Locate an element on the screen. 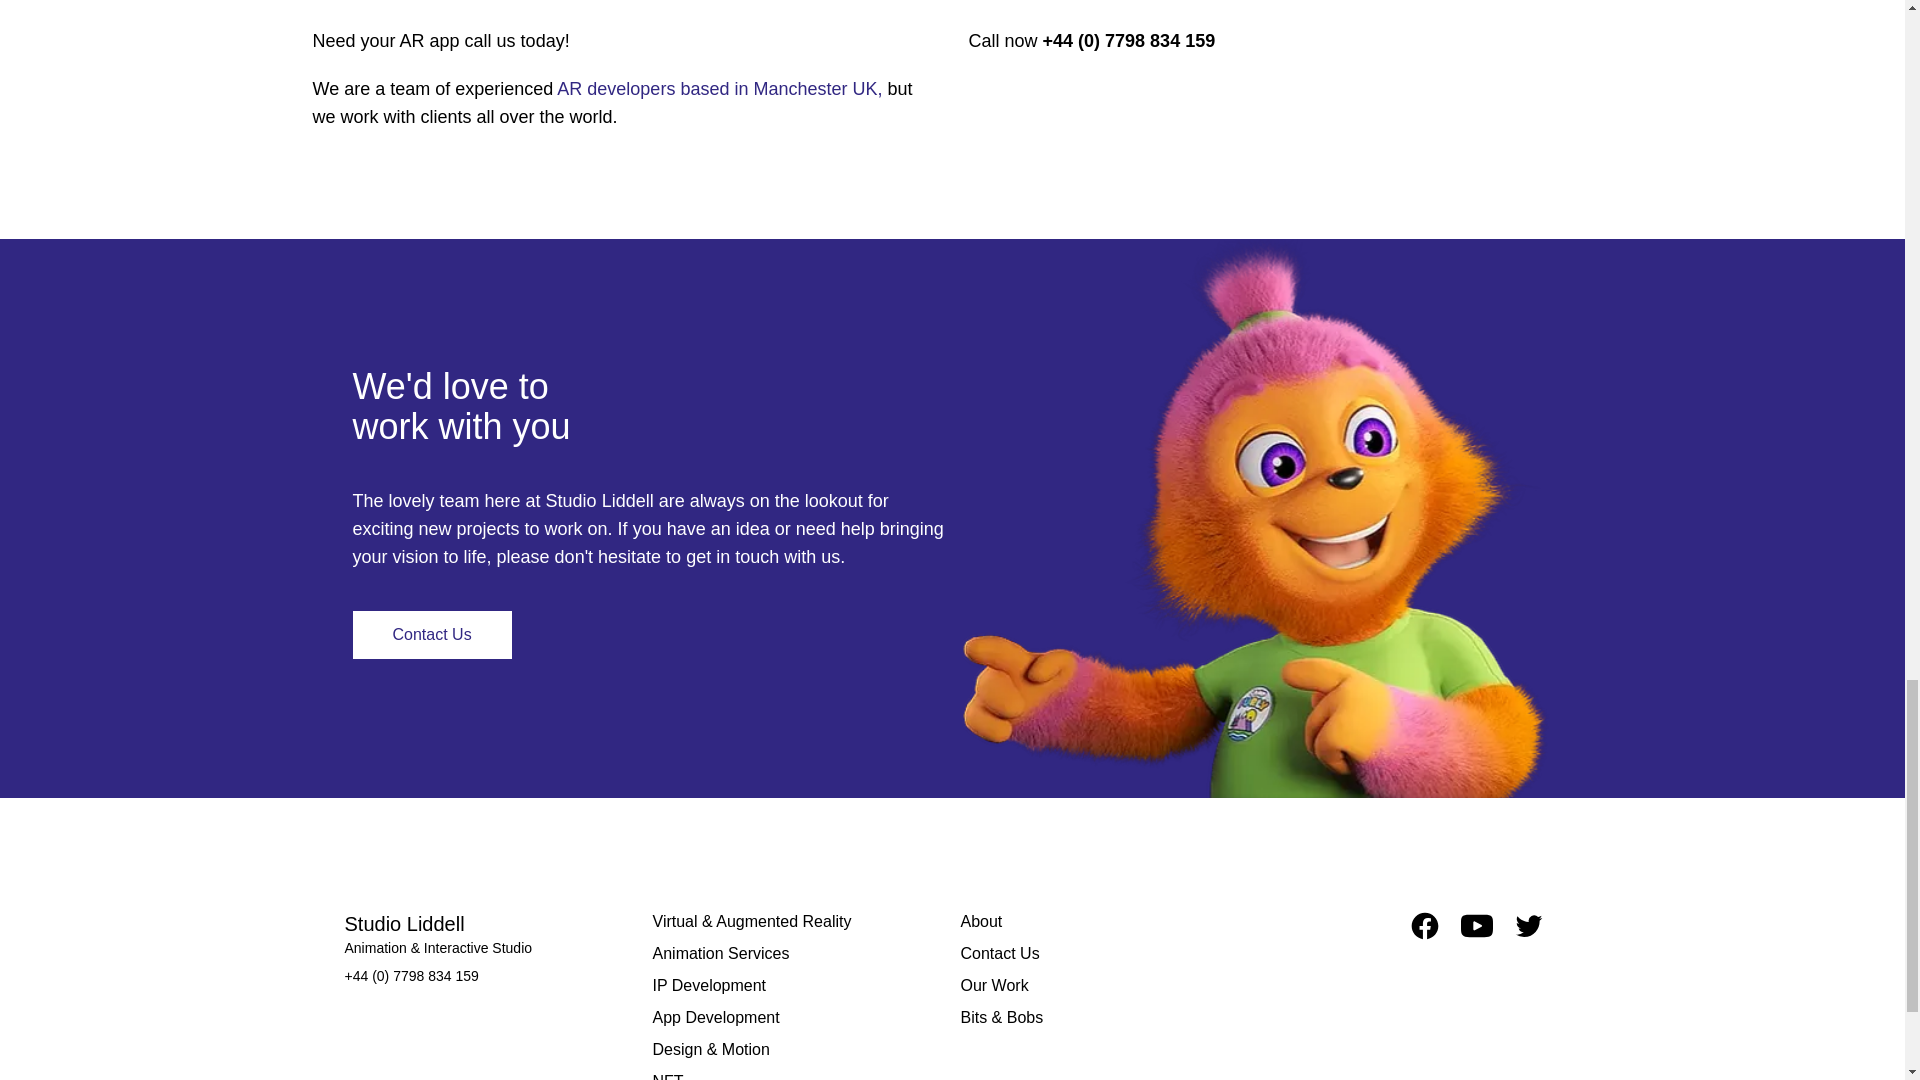 The image size is (1920, 1080). Studio Liddell is located at coordinates (404, 924).